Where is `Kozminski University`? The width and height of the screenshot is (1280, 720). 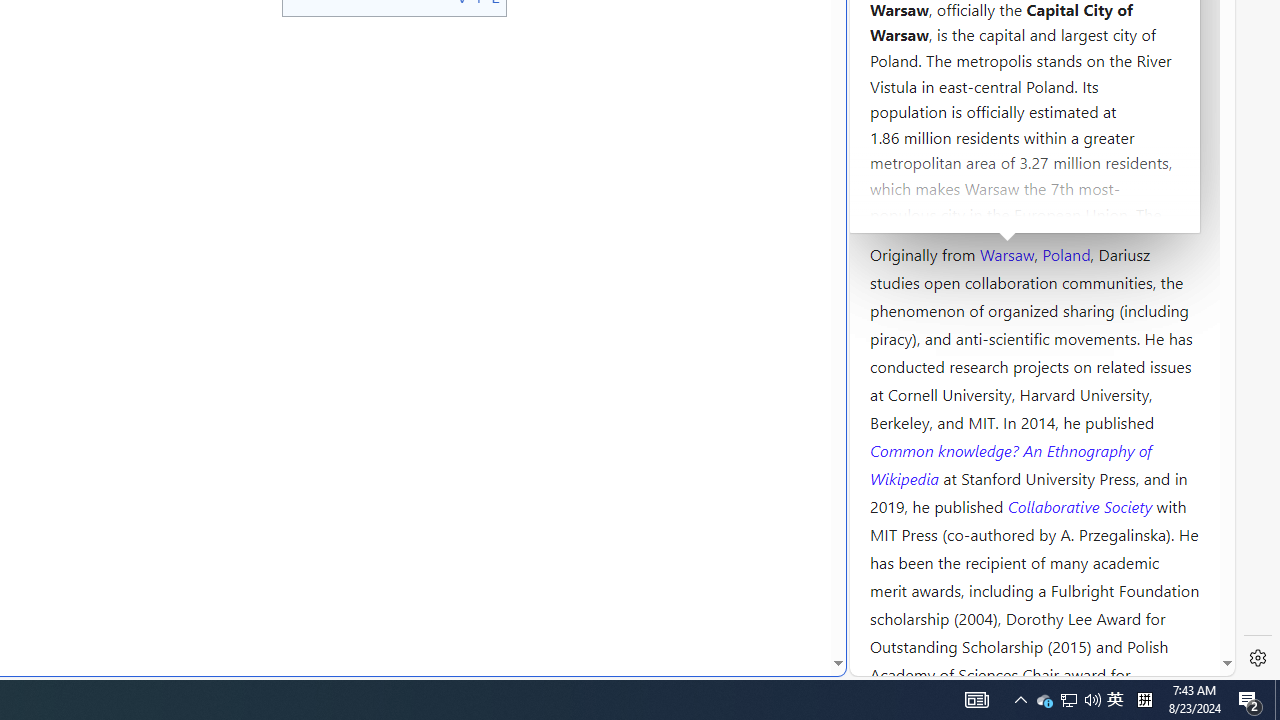 Kozminski University is located at coordinates (1034, 136).